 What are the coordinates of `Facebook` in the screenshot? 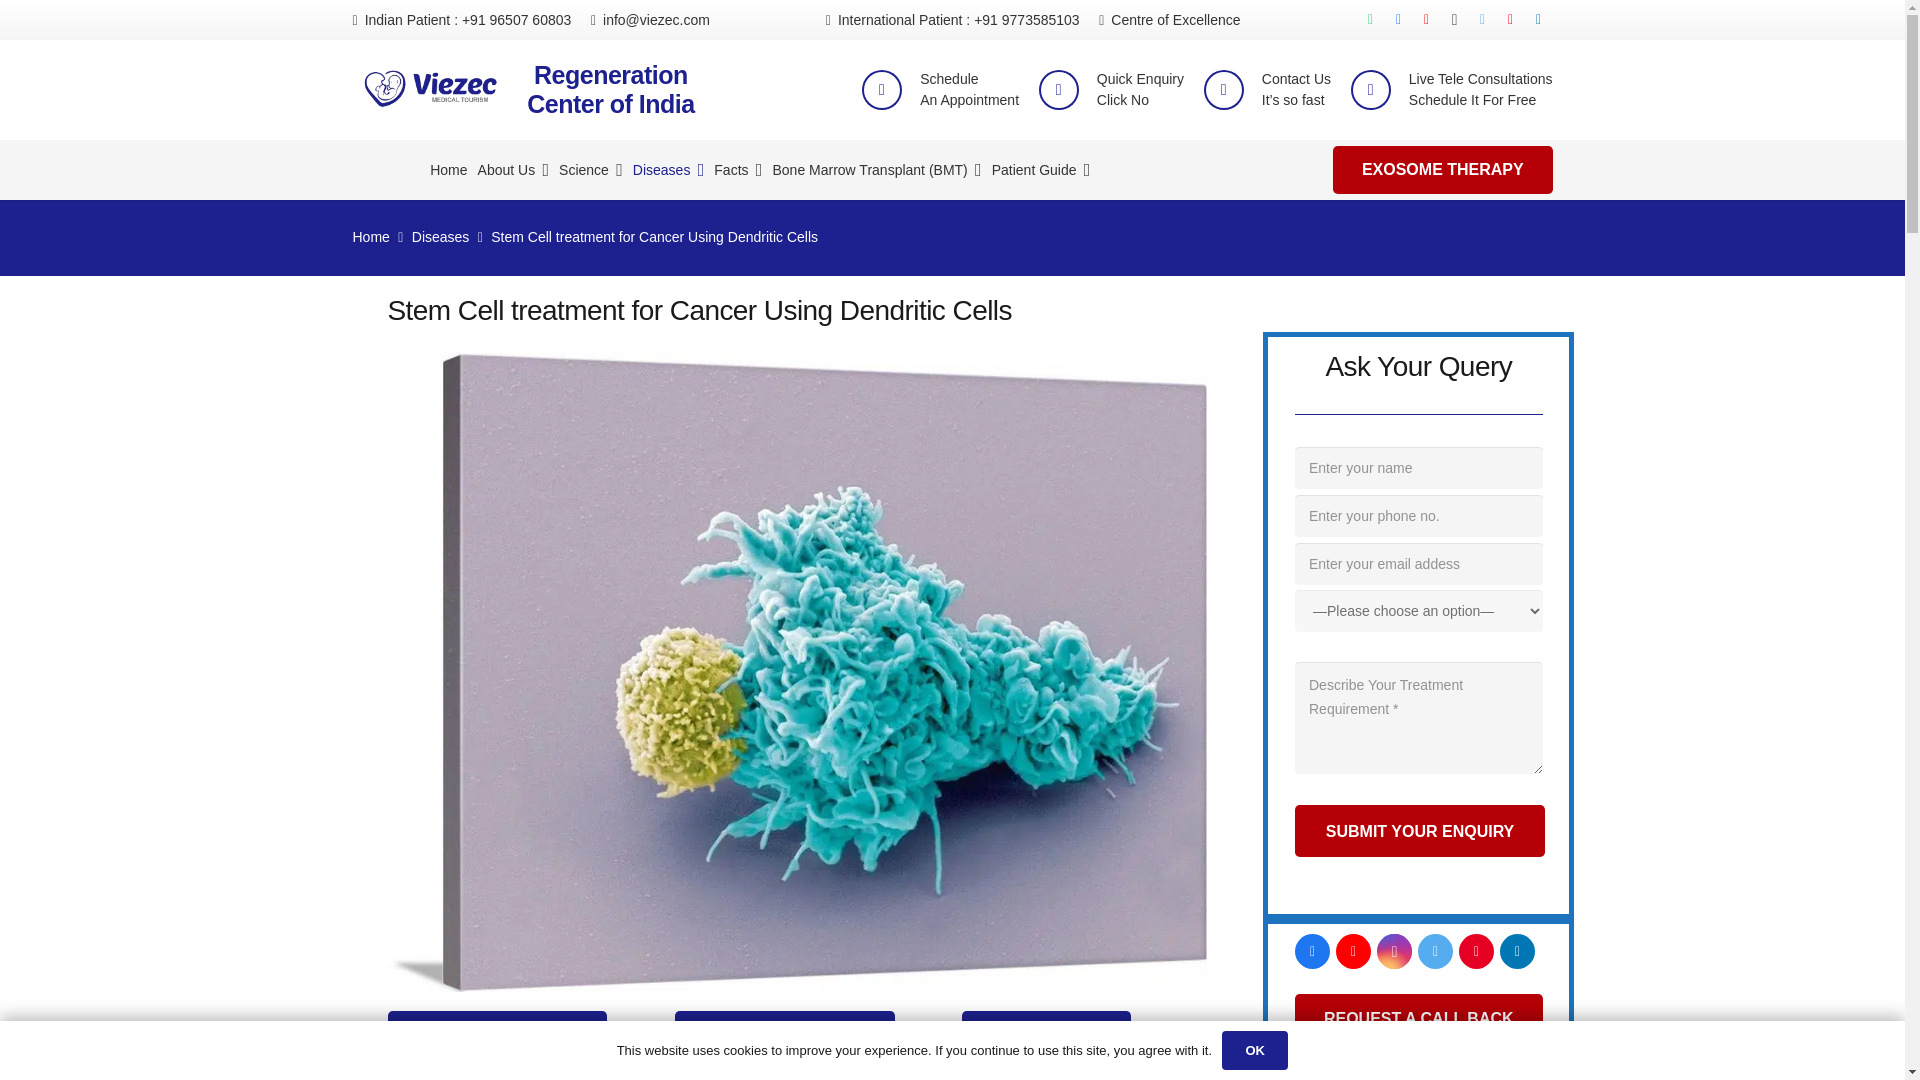 It's located at (1370, 20).